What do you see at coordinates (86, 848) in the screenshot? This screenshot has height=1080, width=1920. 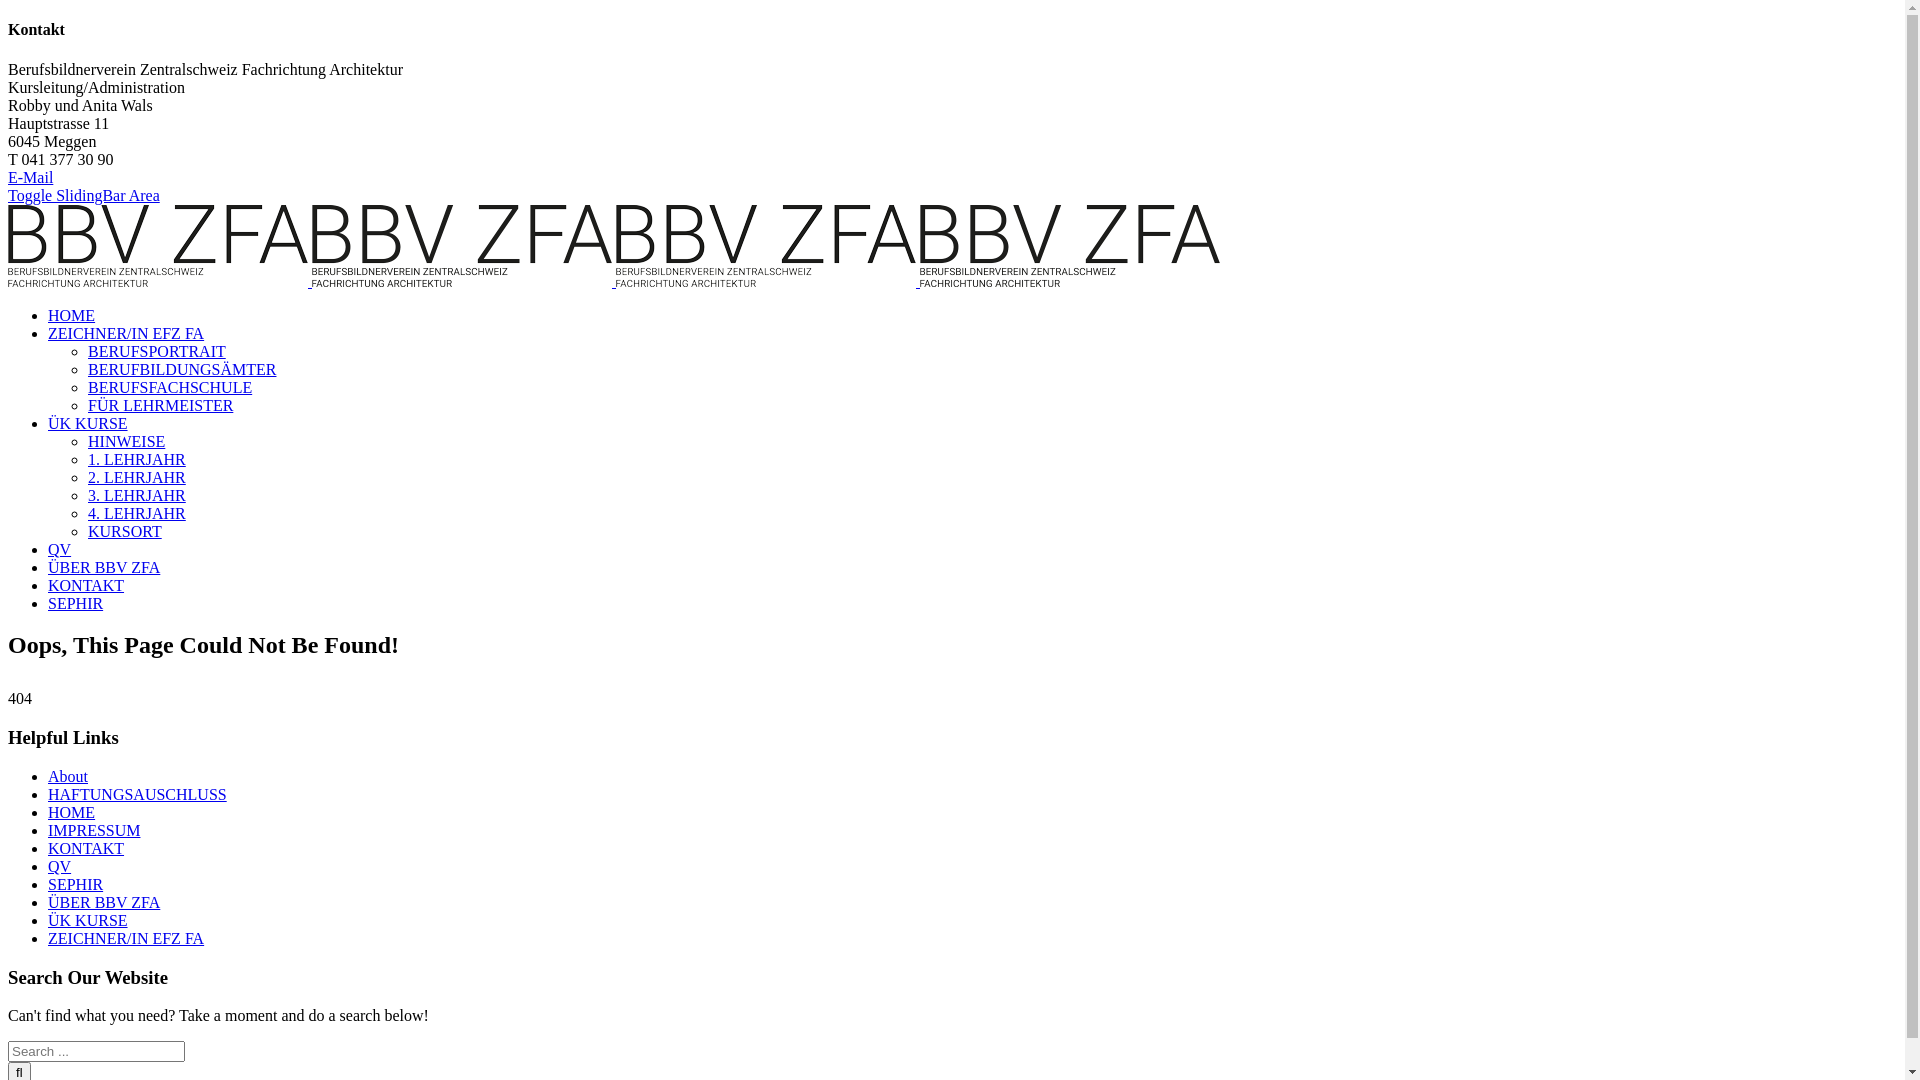 I see `KONTAKT` at bounding box center [86, 848].